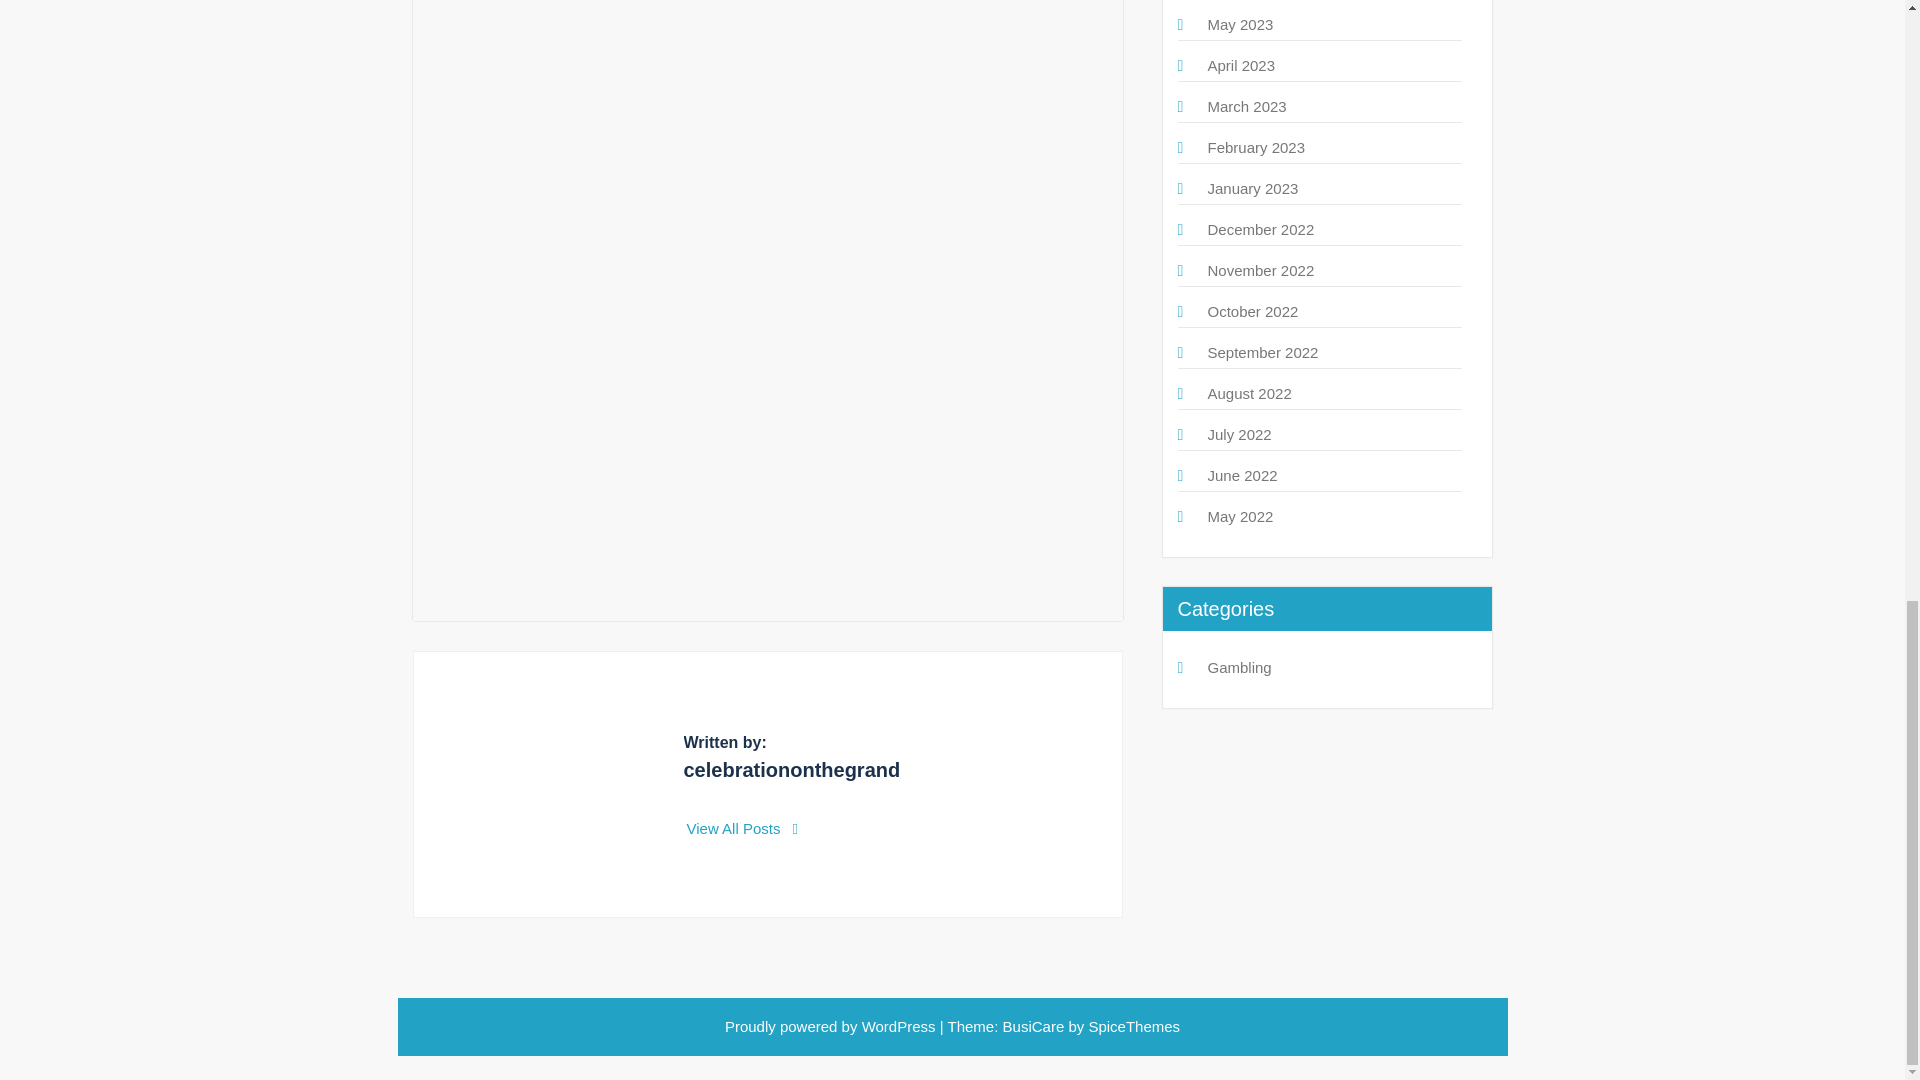 Image resolution: width=1920 pixels, height=1080 pixels. What do you see at coordinates (1242, 474) in the screenshot?
I see `June 2022` at bounding box center [1242, 474].